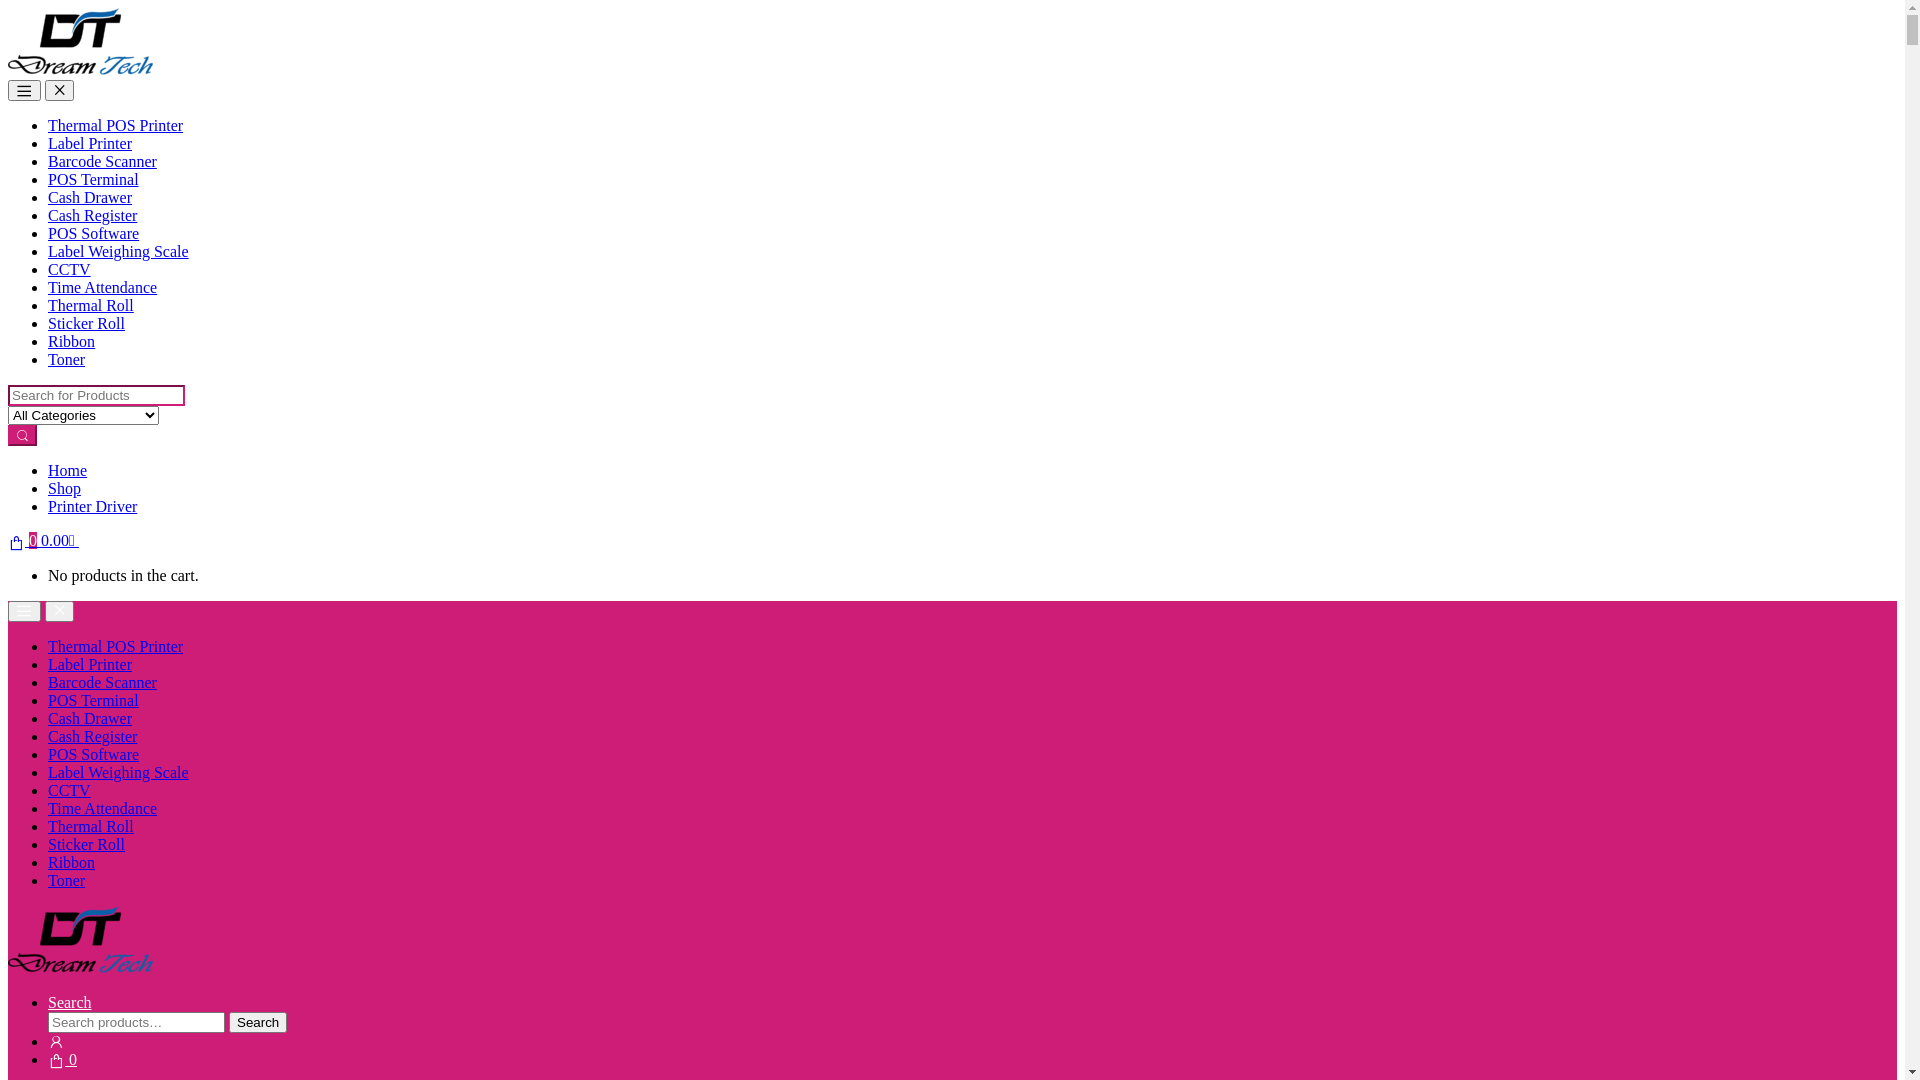 The width and height of the screenshot is (1920, 1080). I want to click on Barcode Scanner, so click(102, 682).